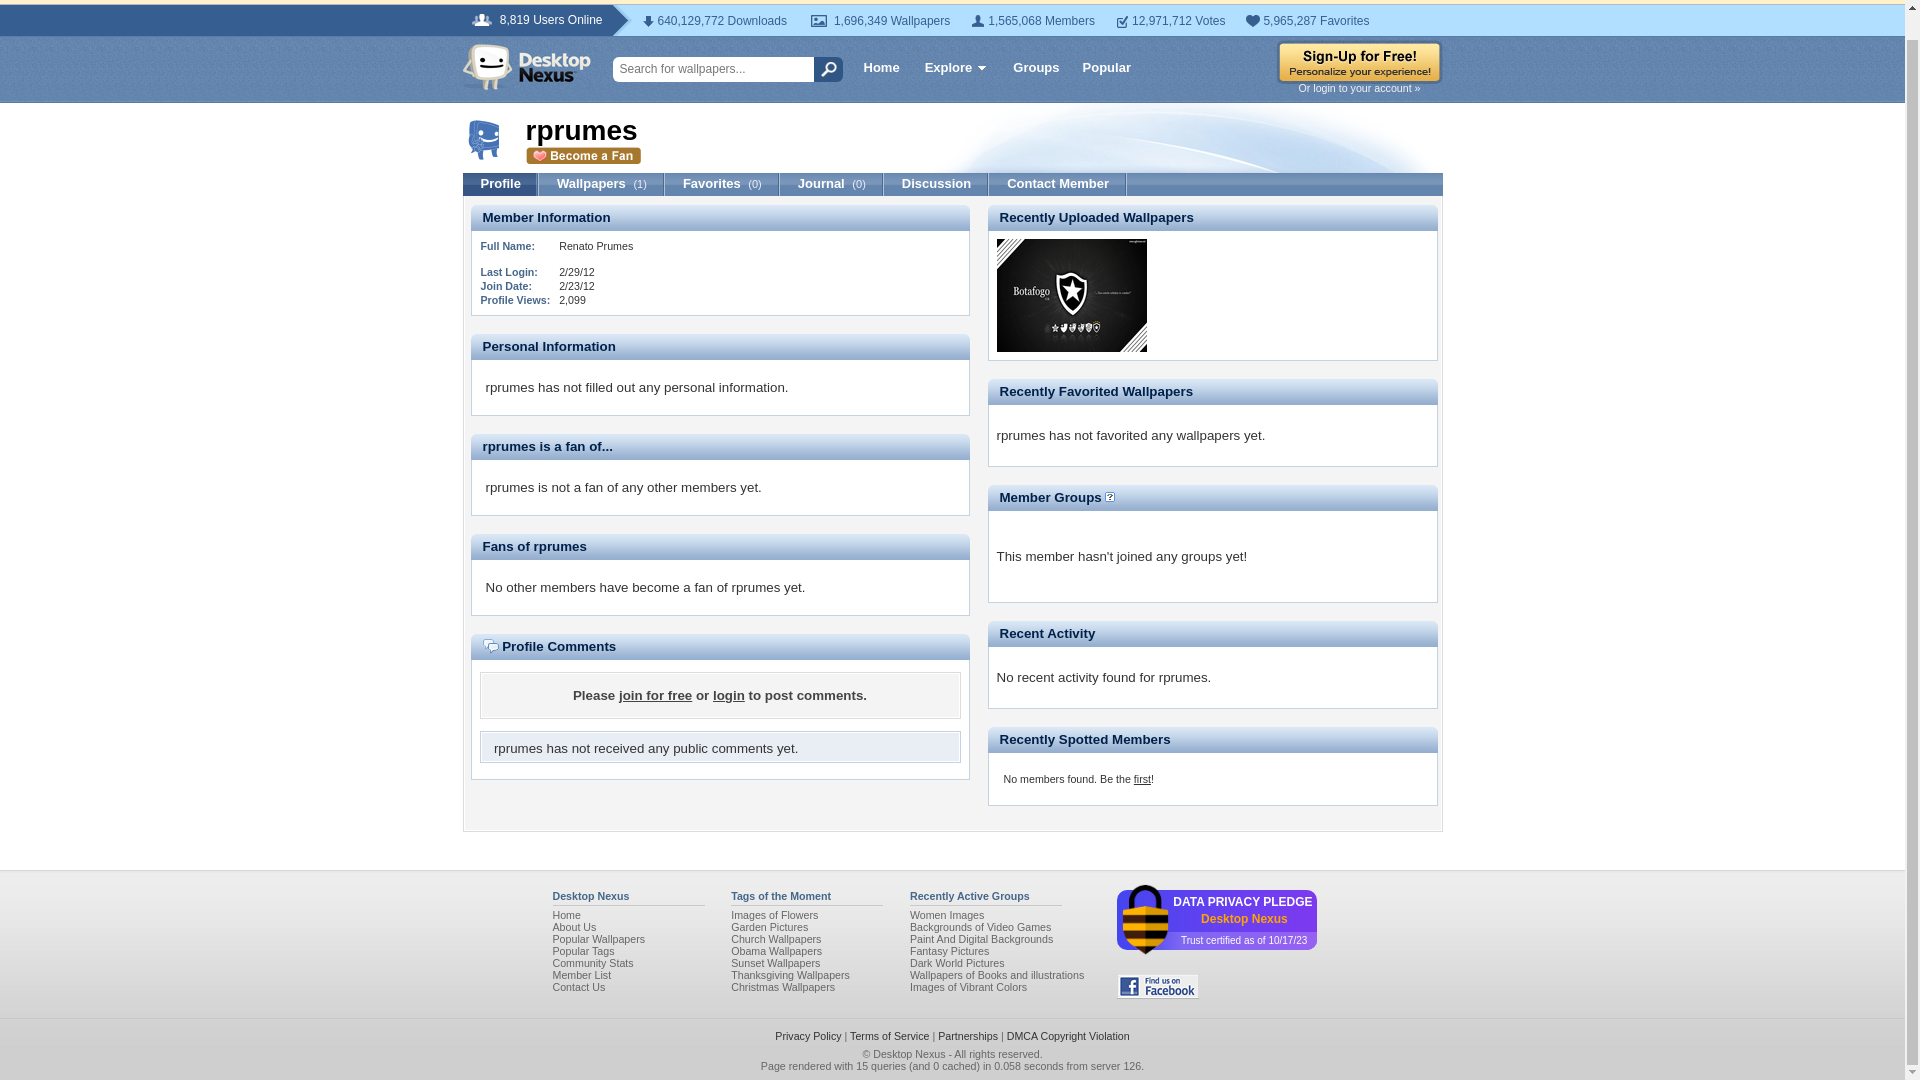 Image resolution: width=1920 pixels, height=1080 pixels. I want to click on first, so click(1142, 779).